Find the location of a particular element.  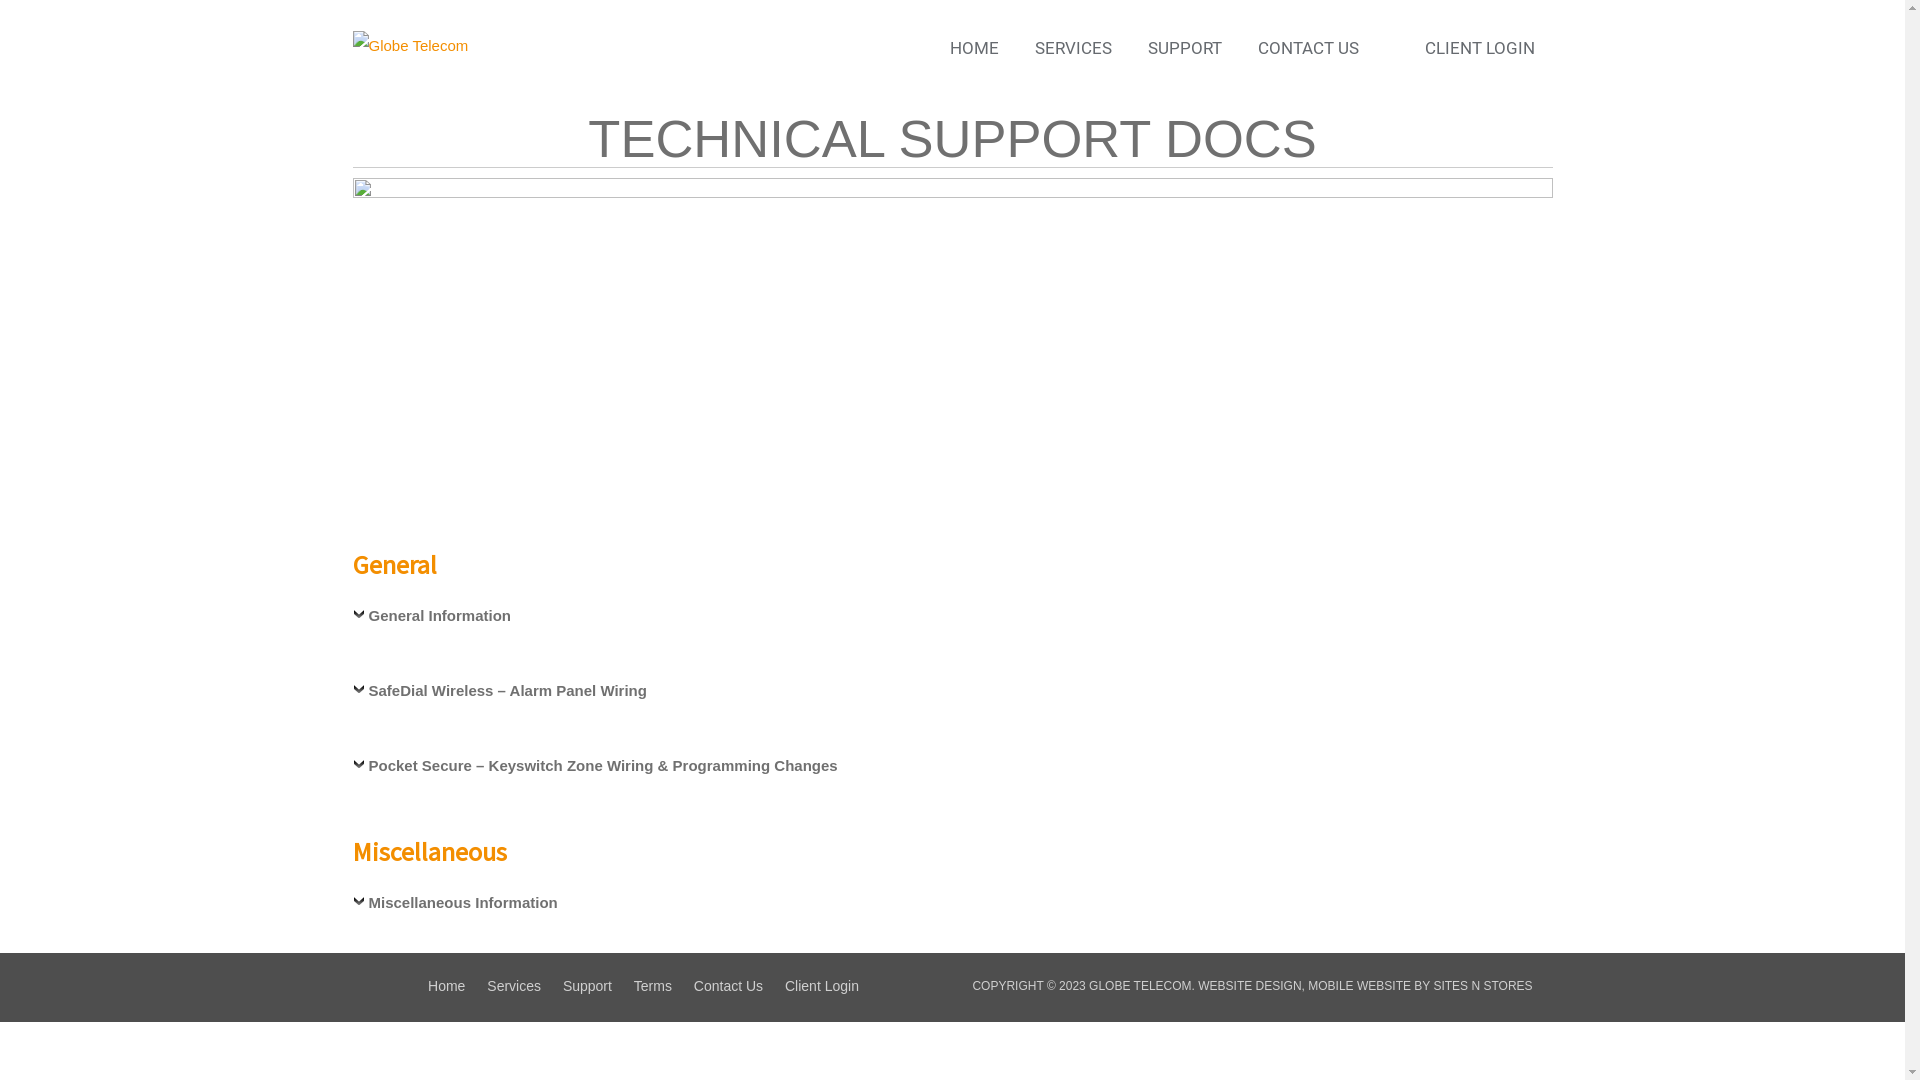

CLIENT LOGIN is located at coordinates (1480, 48).